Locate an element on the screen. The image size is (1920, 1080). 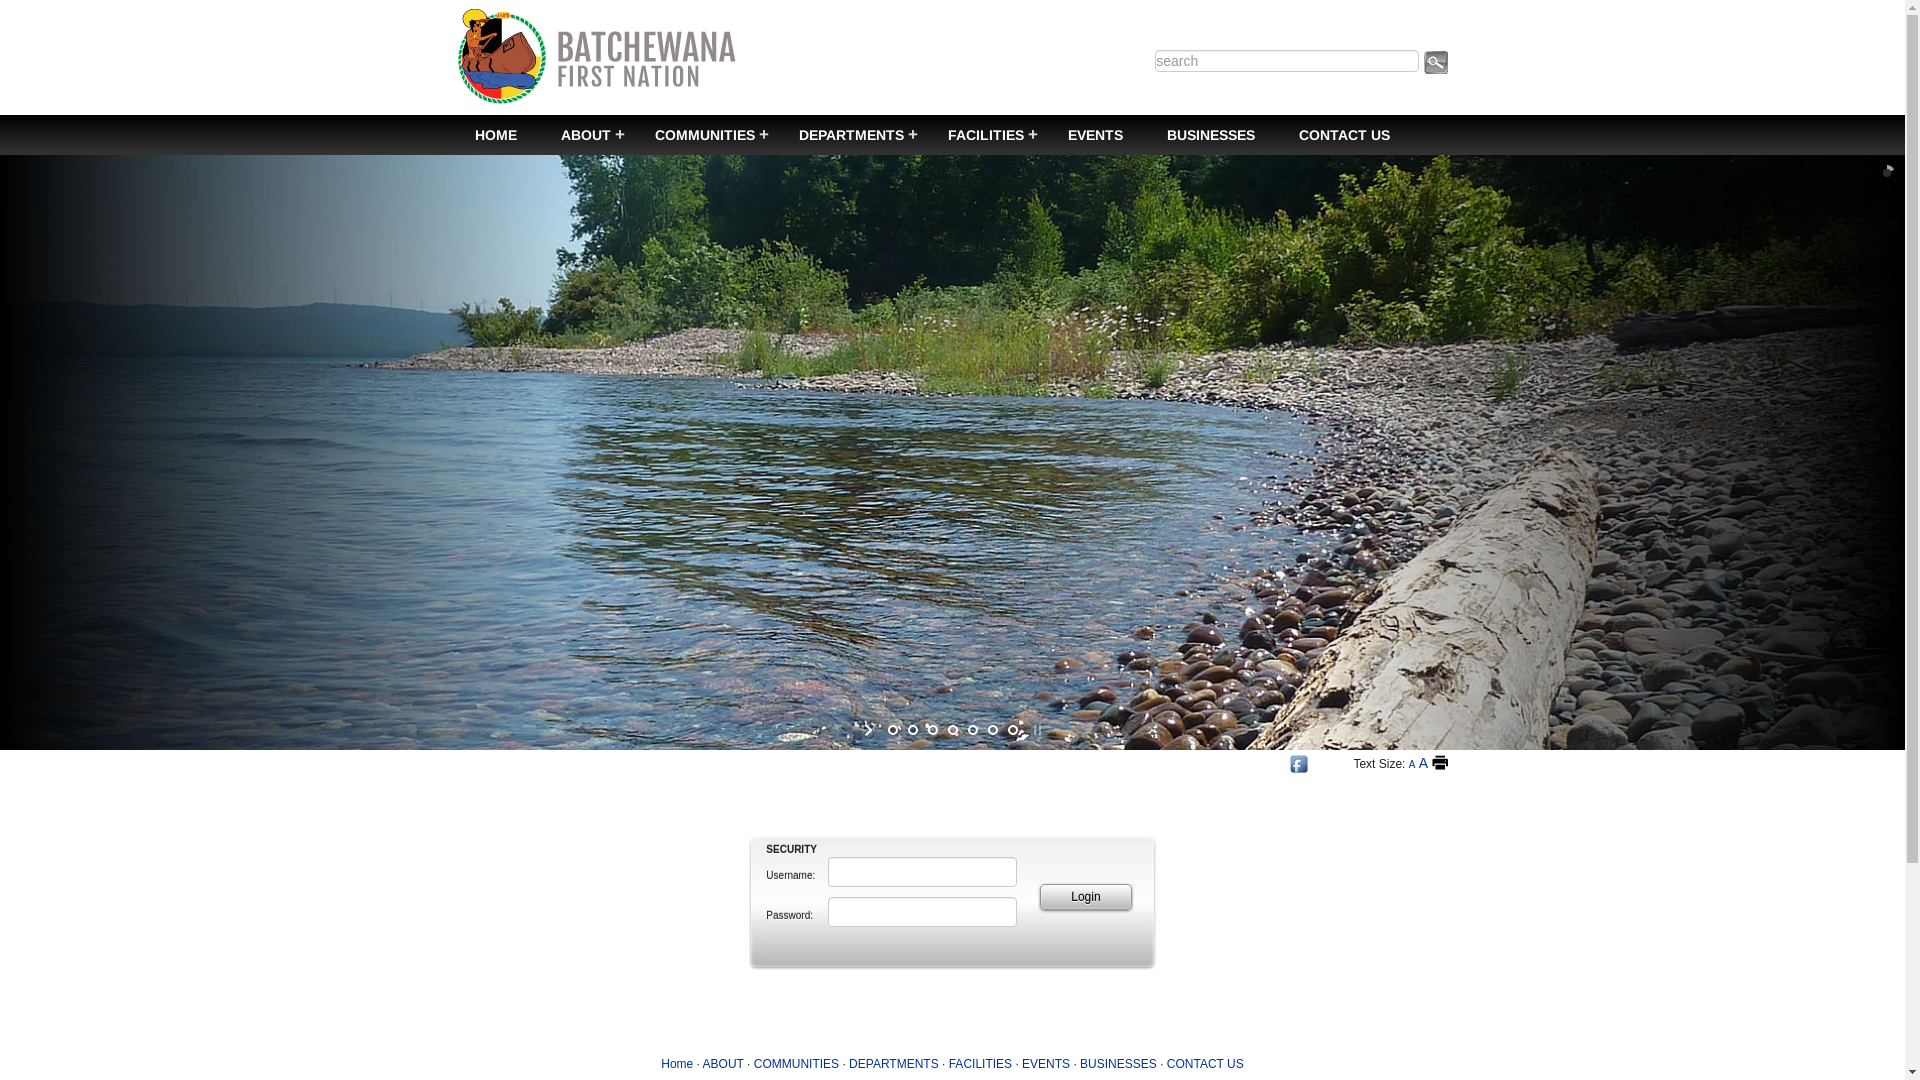
CONTACT US is located at coordinates (1344, 135).